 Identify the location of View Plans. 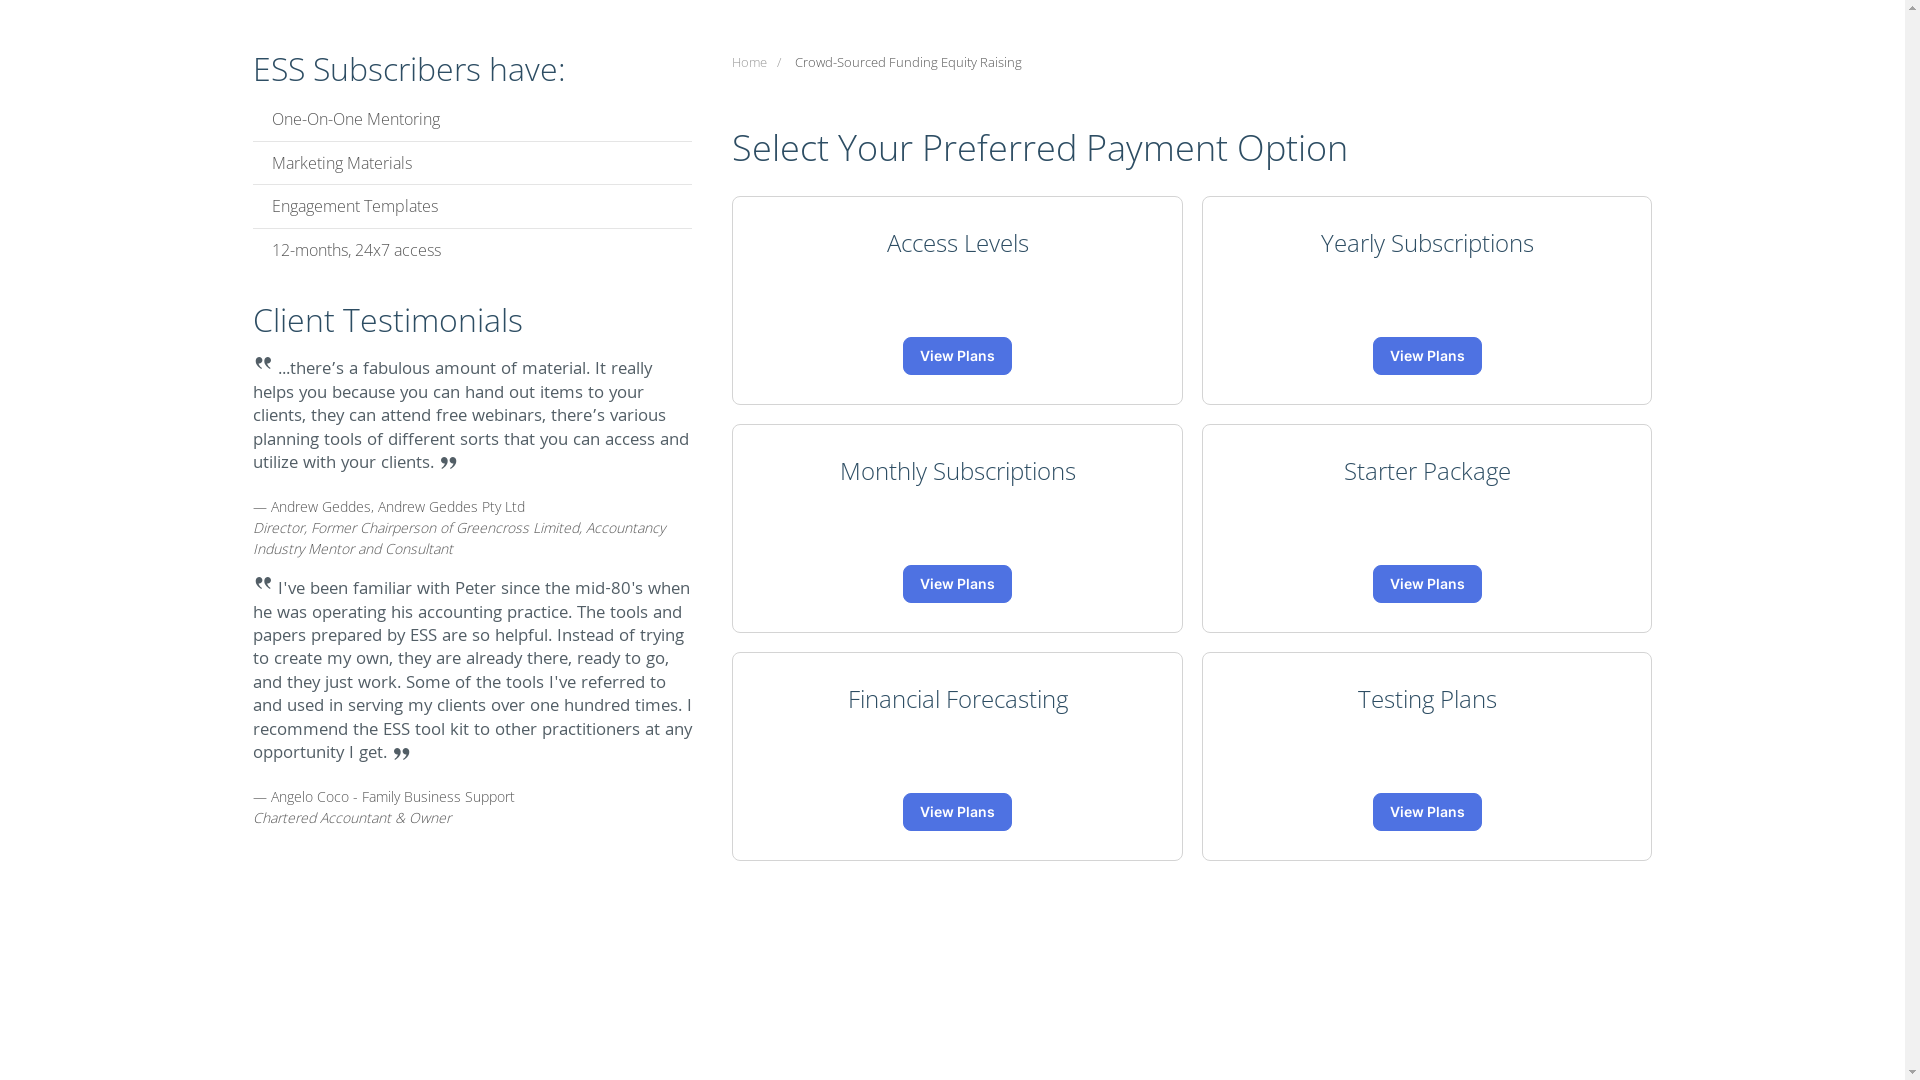
(958, 584).